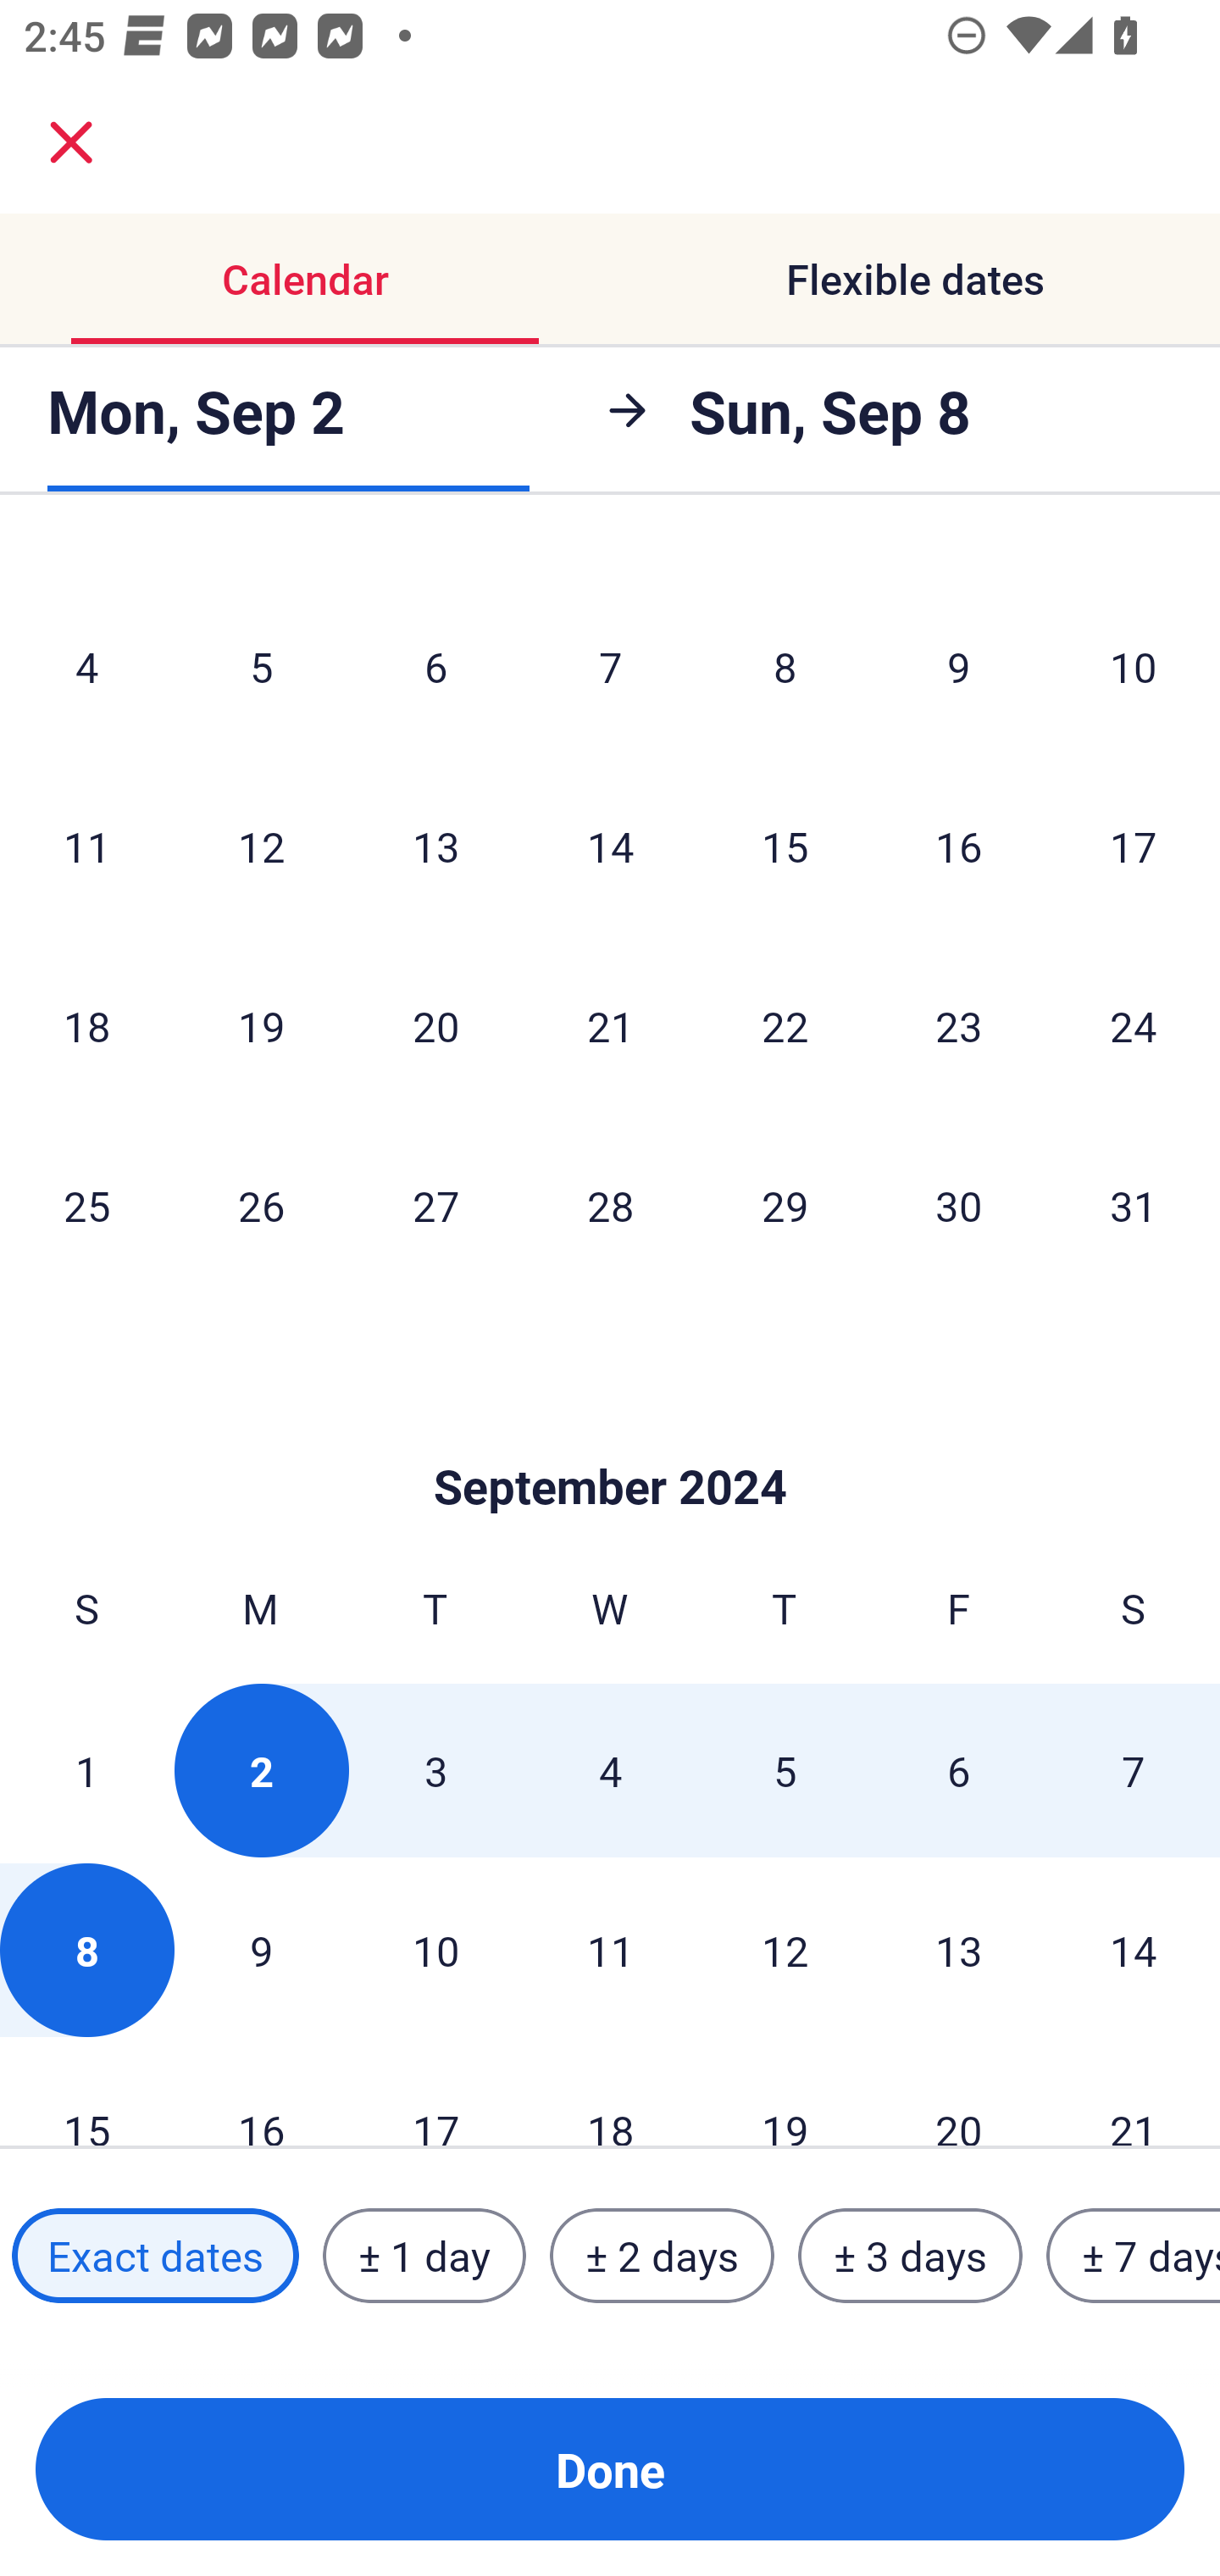 This screenshot has width=1220, height=2576. I want to click on 17 Tuesday, September 17, 2024, so click(435, 2094).